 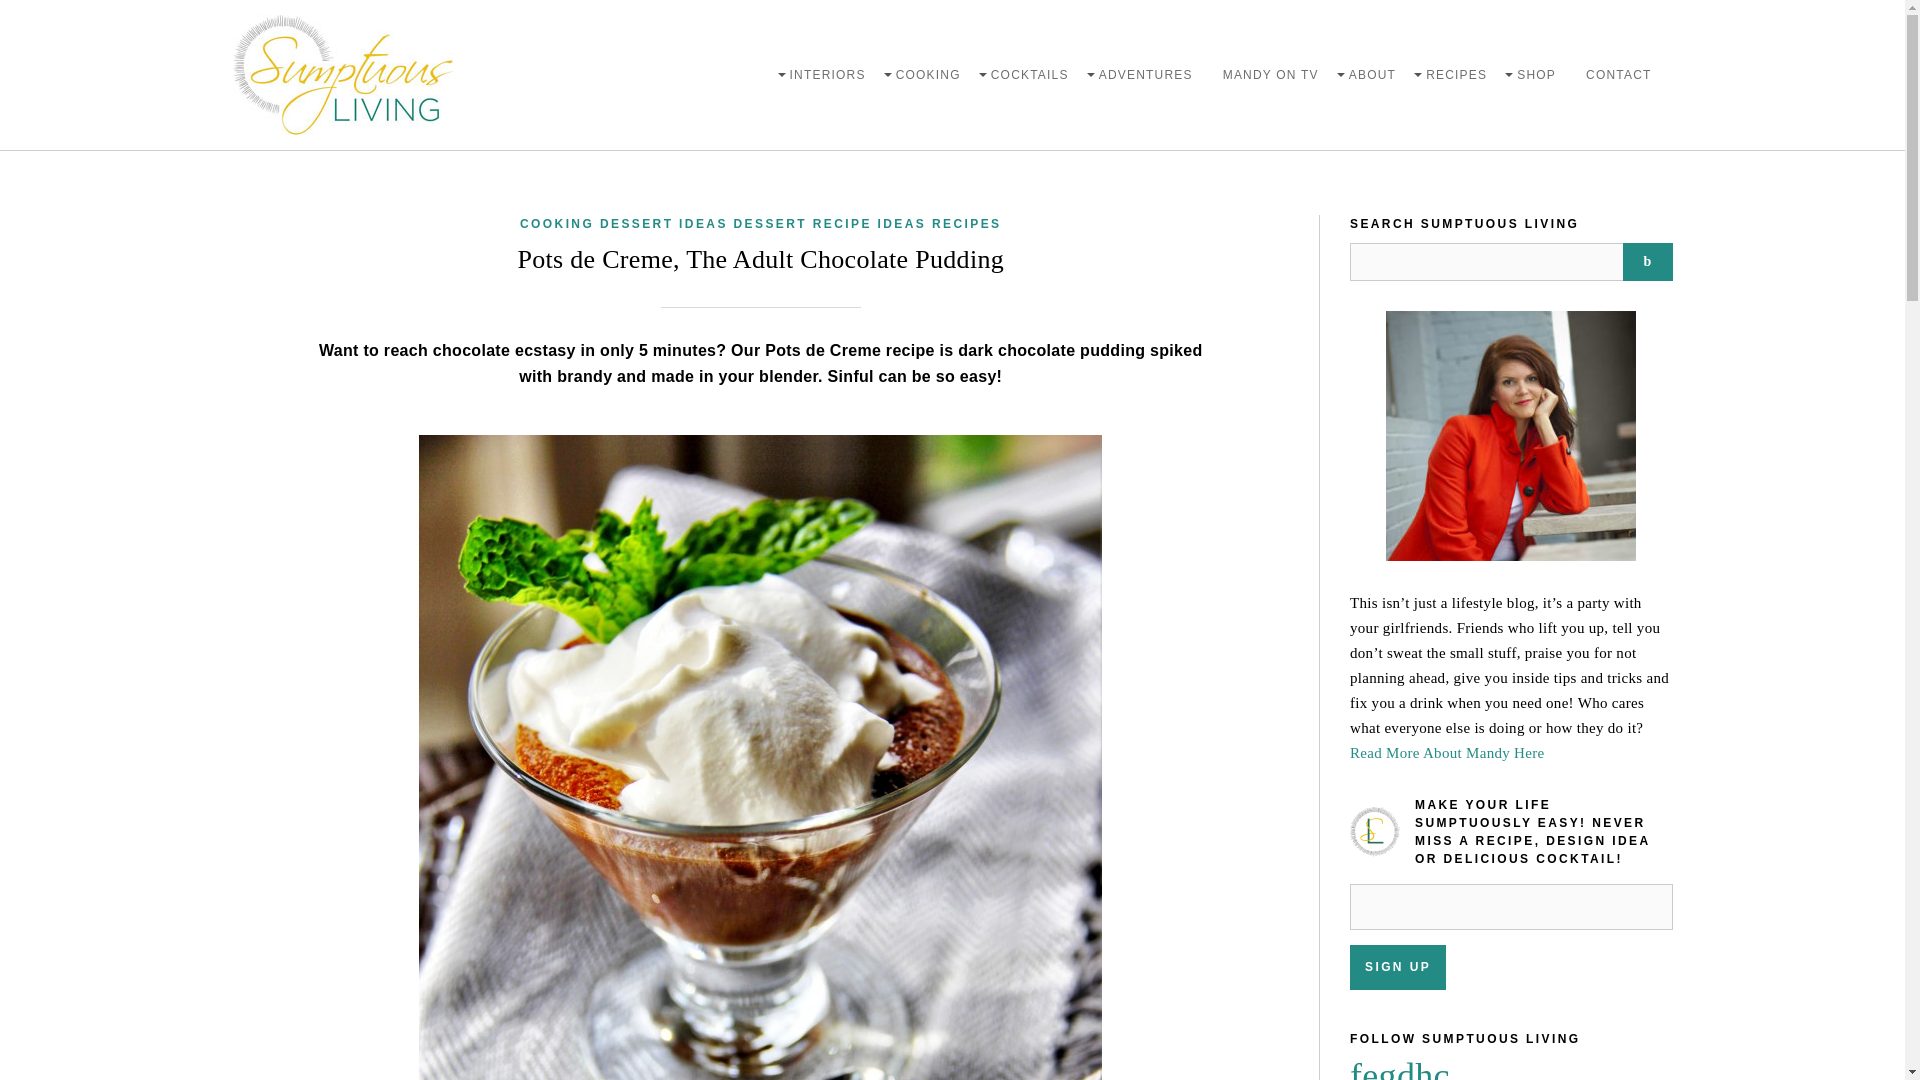 What do you see at coordinates (1397, 968) in the screenshot?
I see `Sign Up` at bounding box center [1397, 968].